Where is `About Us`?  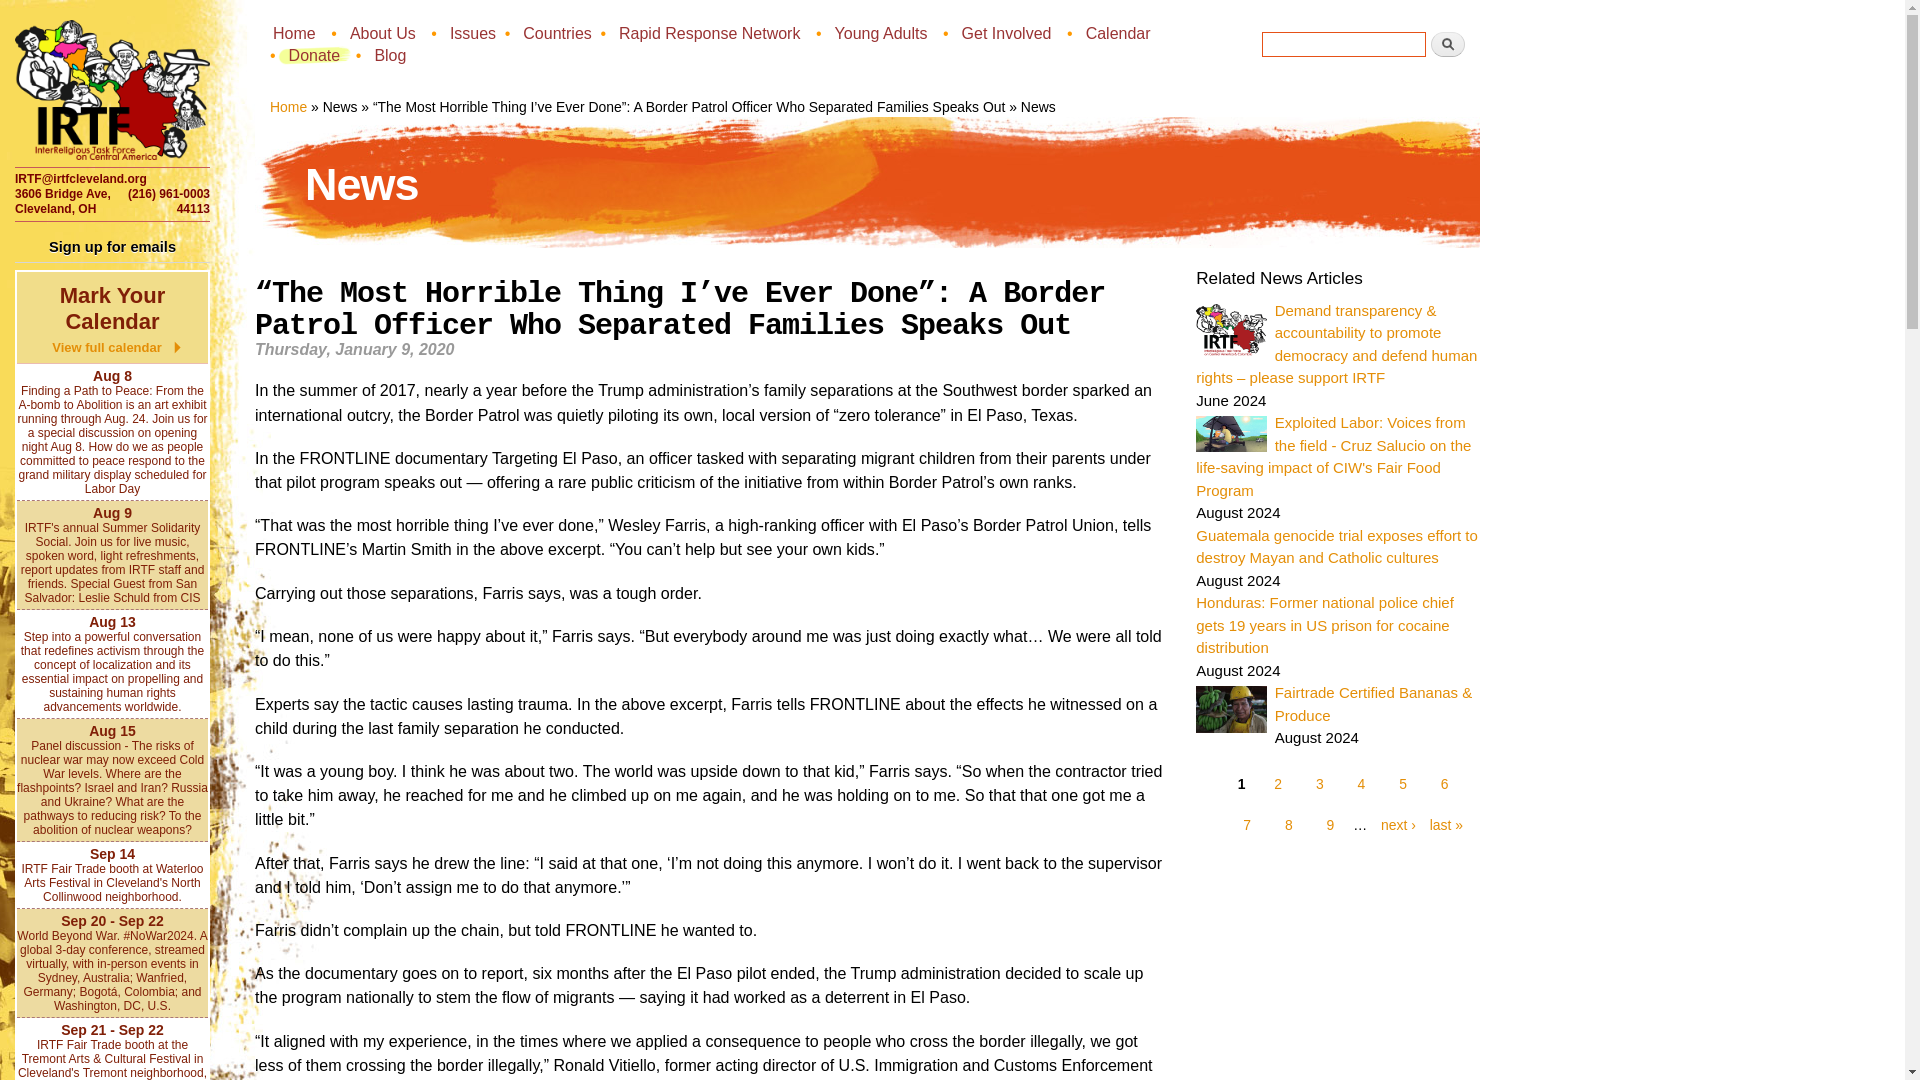 About Us is located at coordinates (384, 32).